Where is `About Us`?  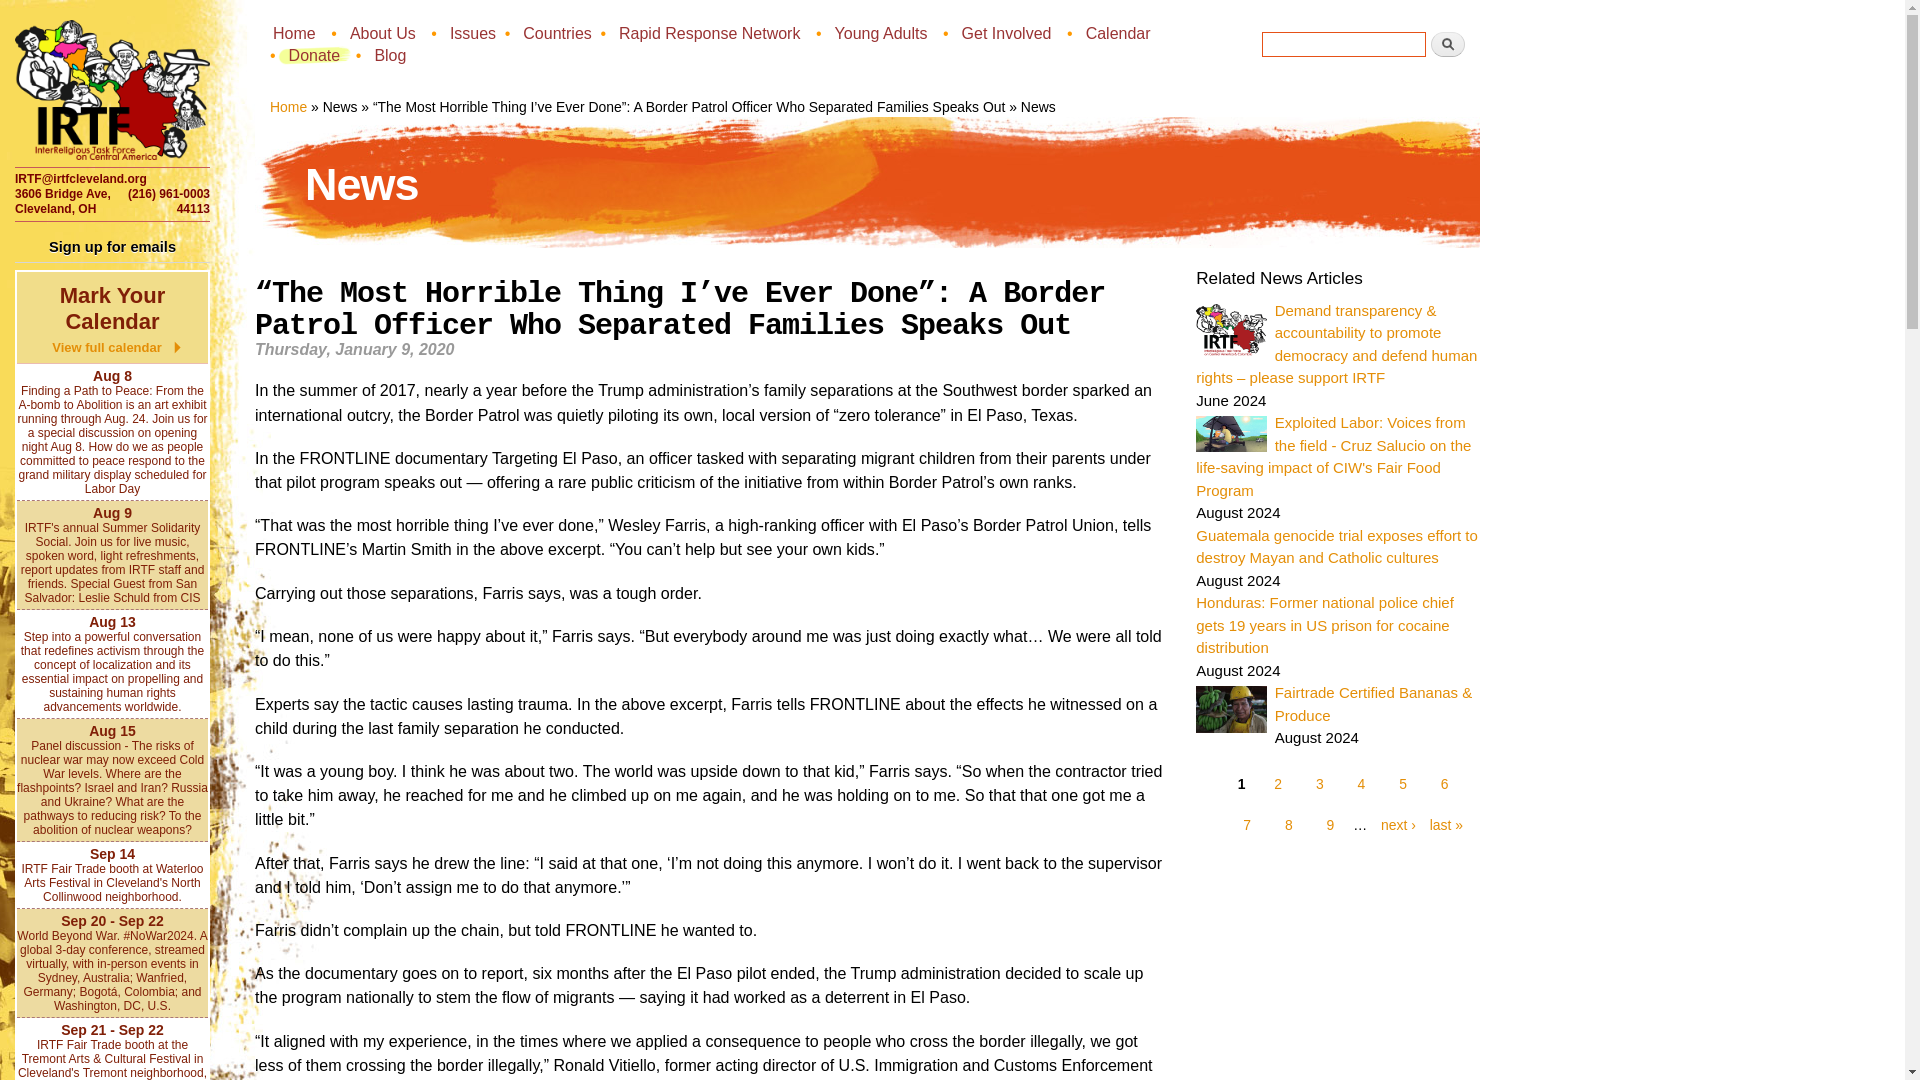 About Us is located at coordinates (384, 32).